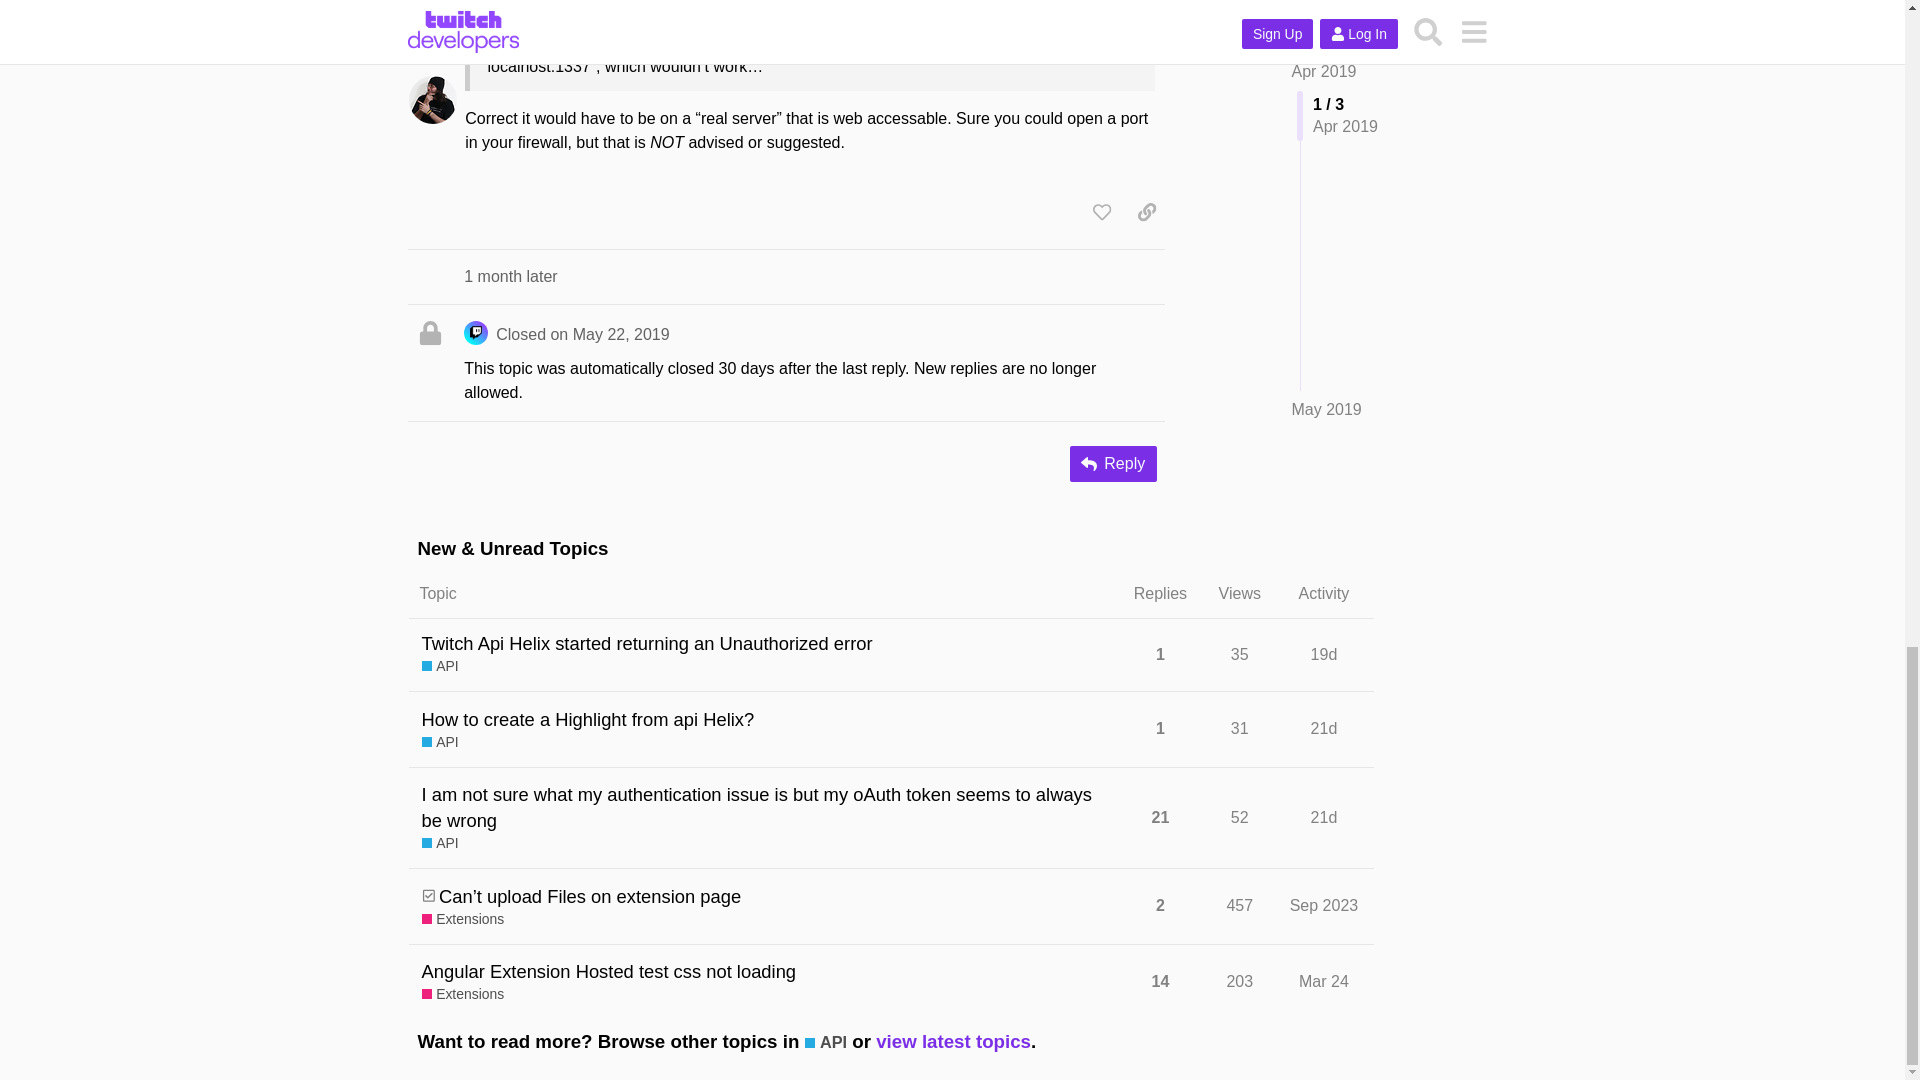 The image size is (1920, 1080). What do you see at coordinates (1113, 464) in the screenshot?
I see `Reply` at bounding box center [1113, 464].